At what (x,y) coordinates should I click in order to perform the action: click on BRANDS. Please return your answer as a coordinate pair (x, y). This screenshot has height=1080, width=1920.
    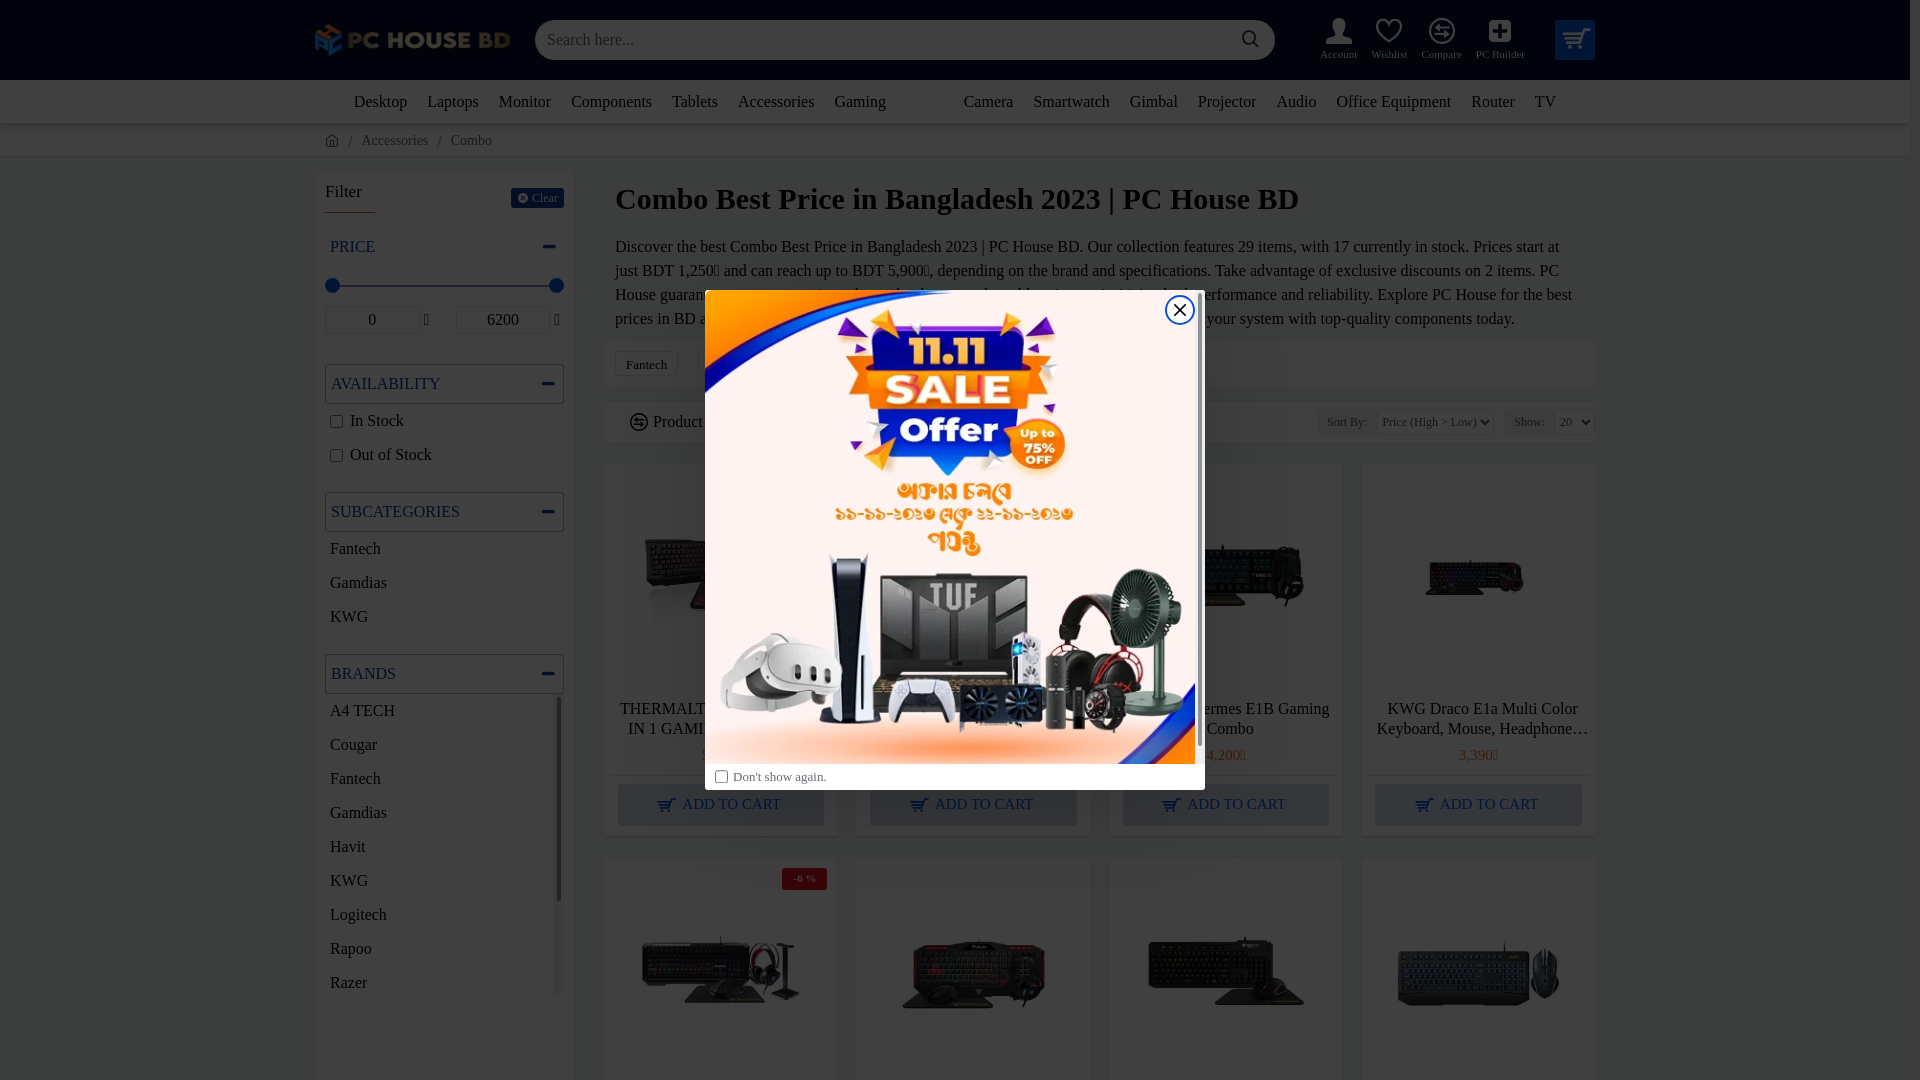
    Looking at the image, I should click on (444, 674).